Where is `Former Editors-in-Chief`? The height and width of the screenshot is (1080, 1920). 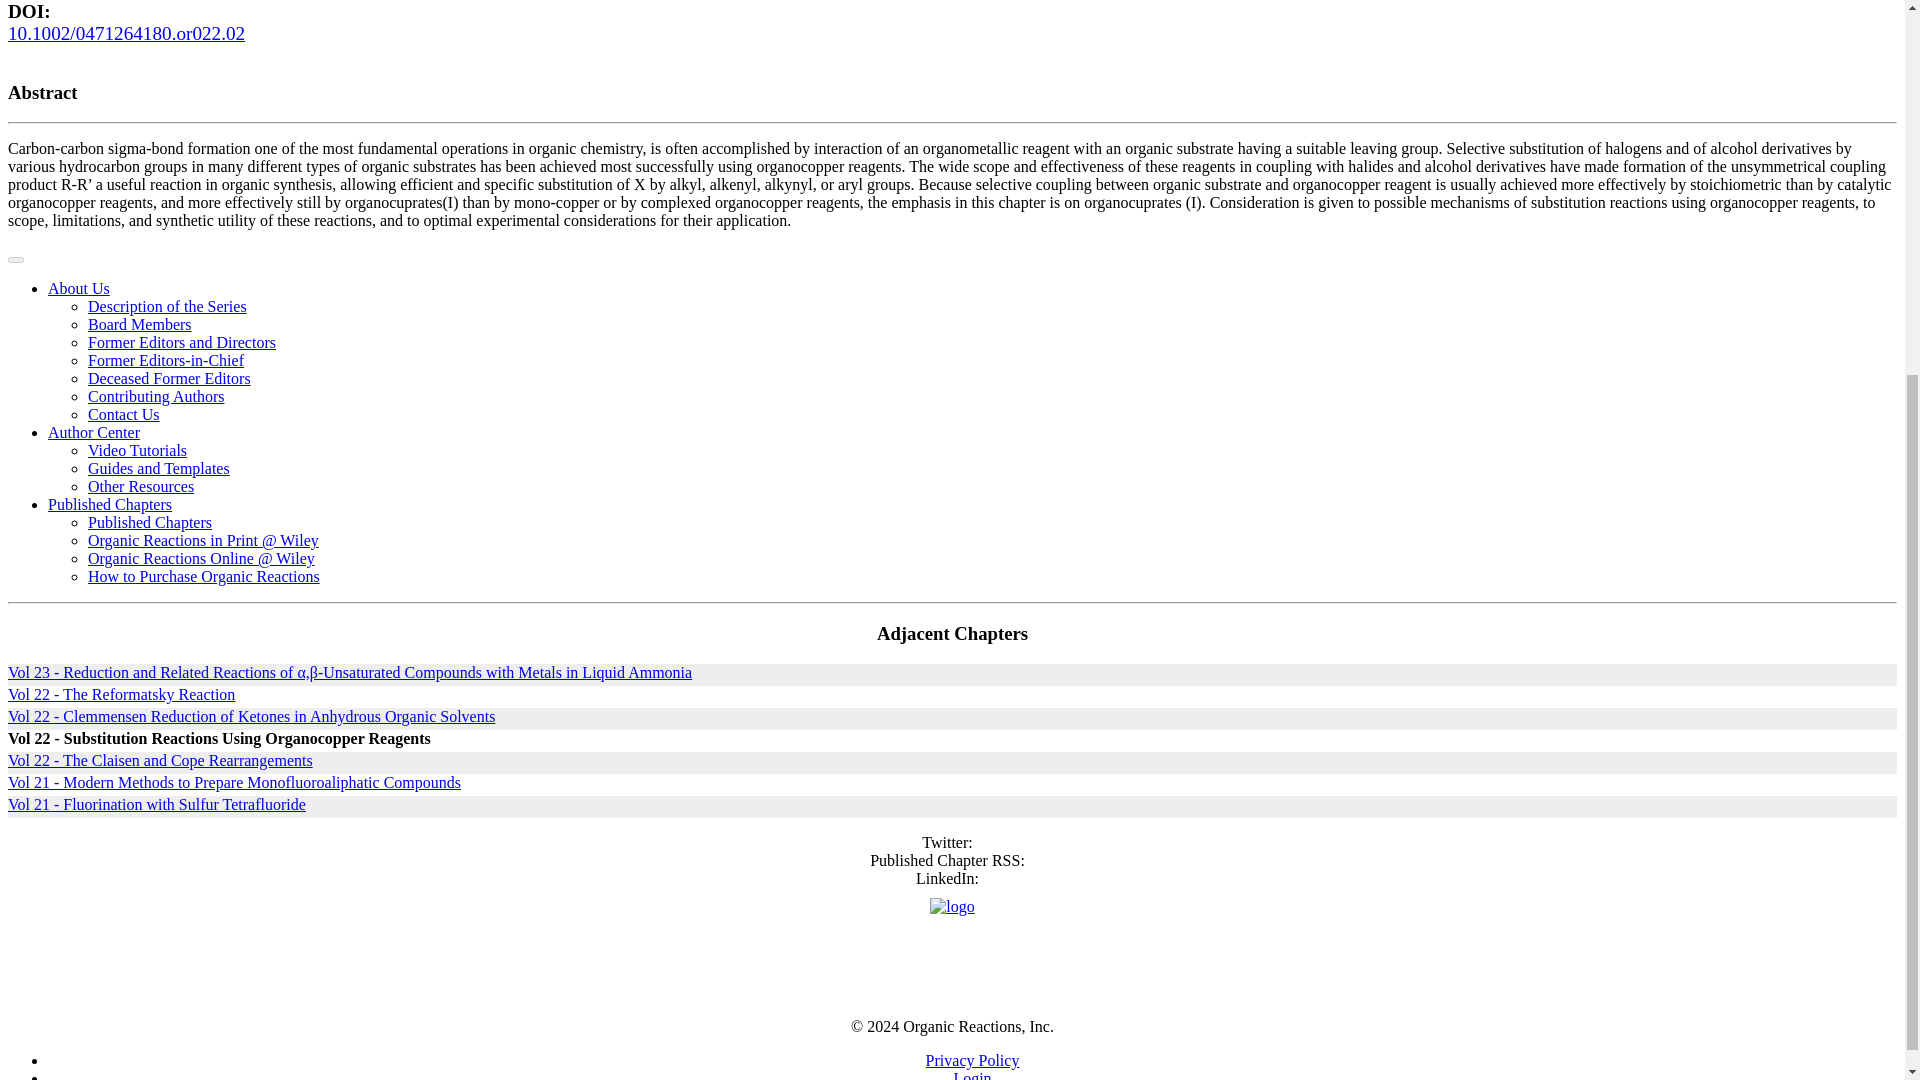
Former Editors-in-Chief is located at coordinates (166, 360).